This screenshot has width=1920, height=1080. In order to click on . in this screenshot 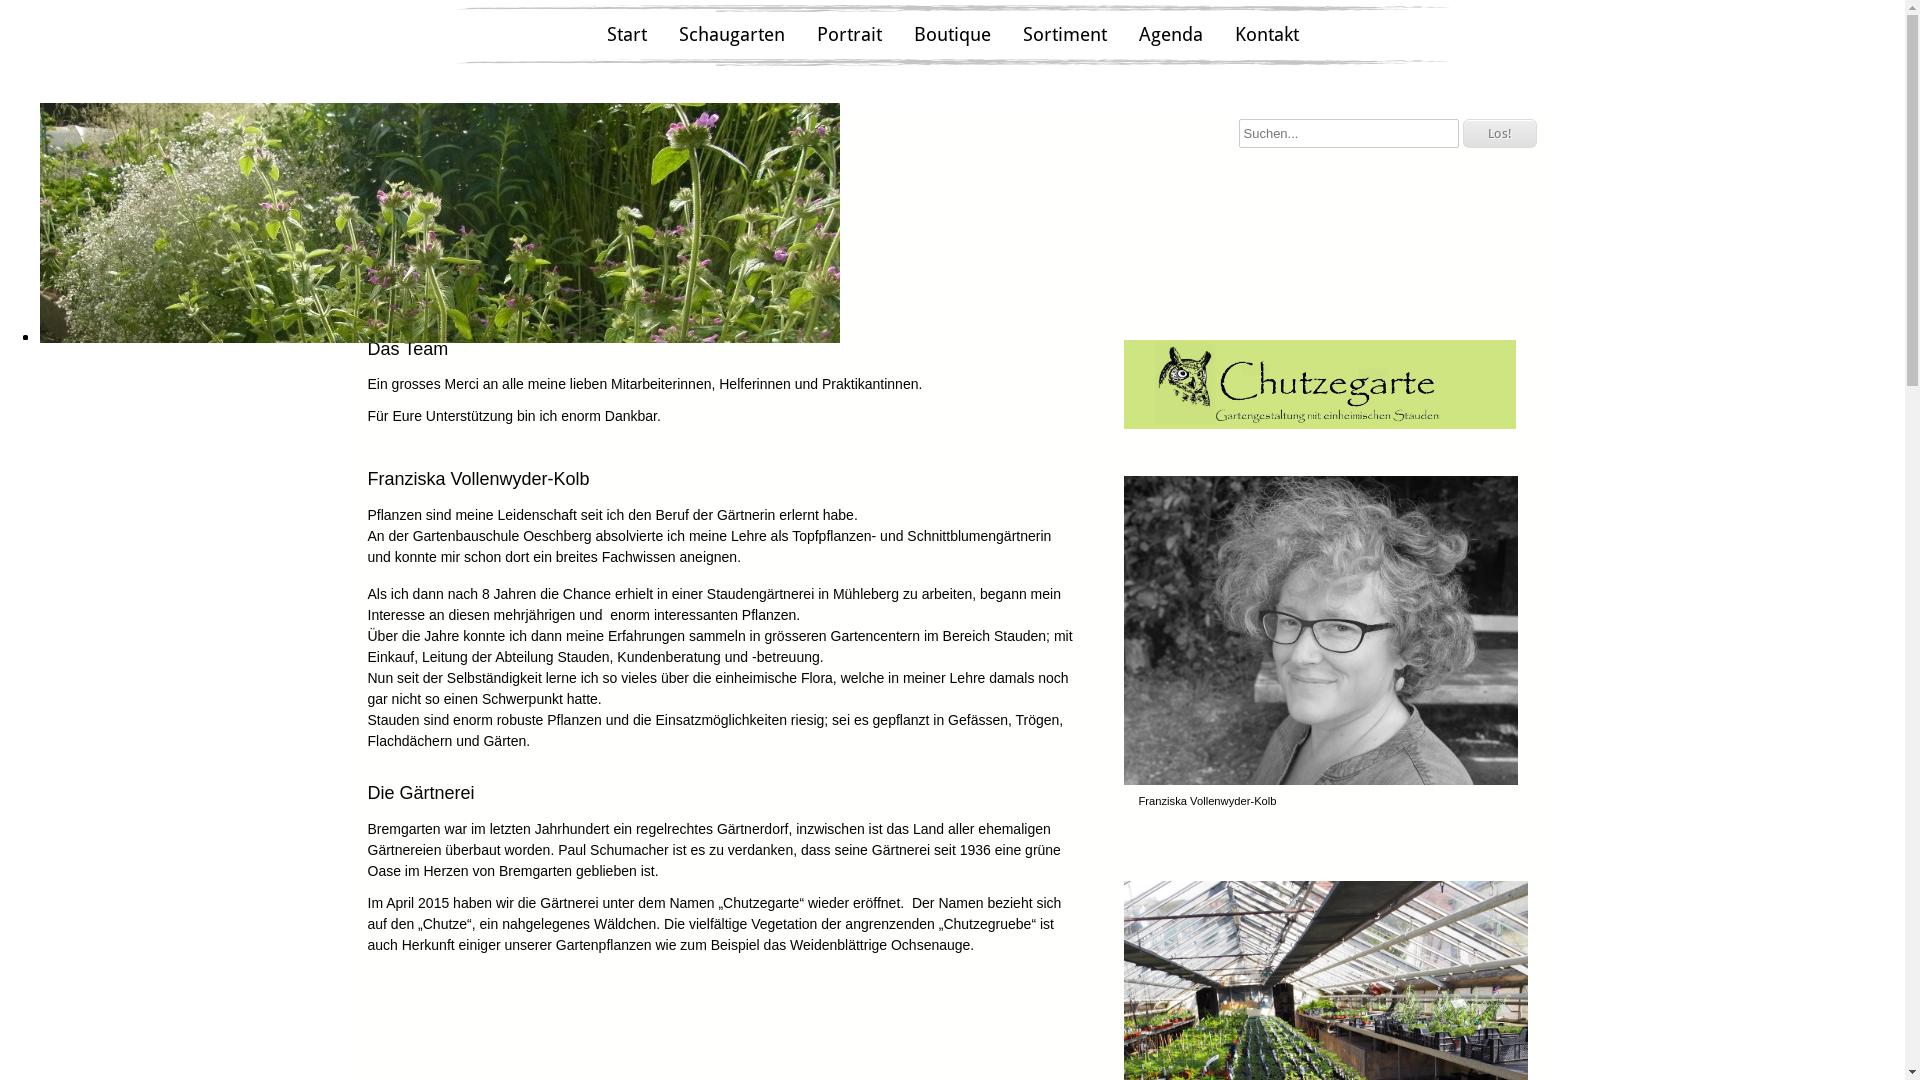, I will do `click(394, 273)`.